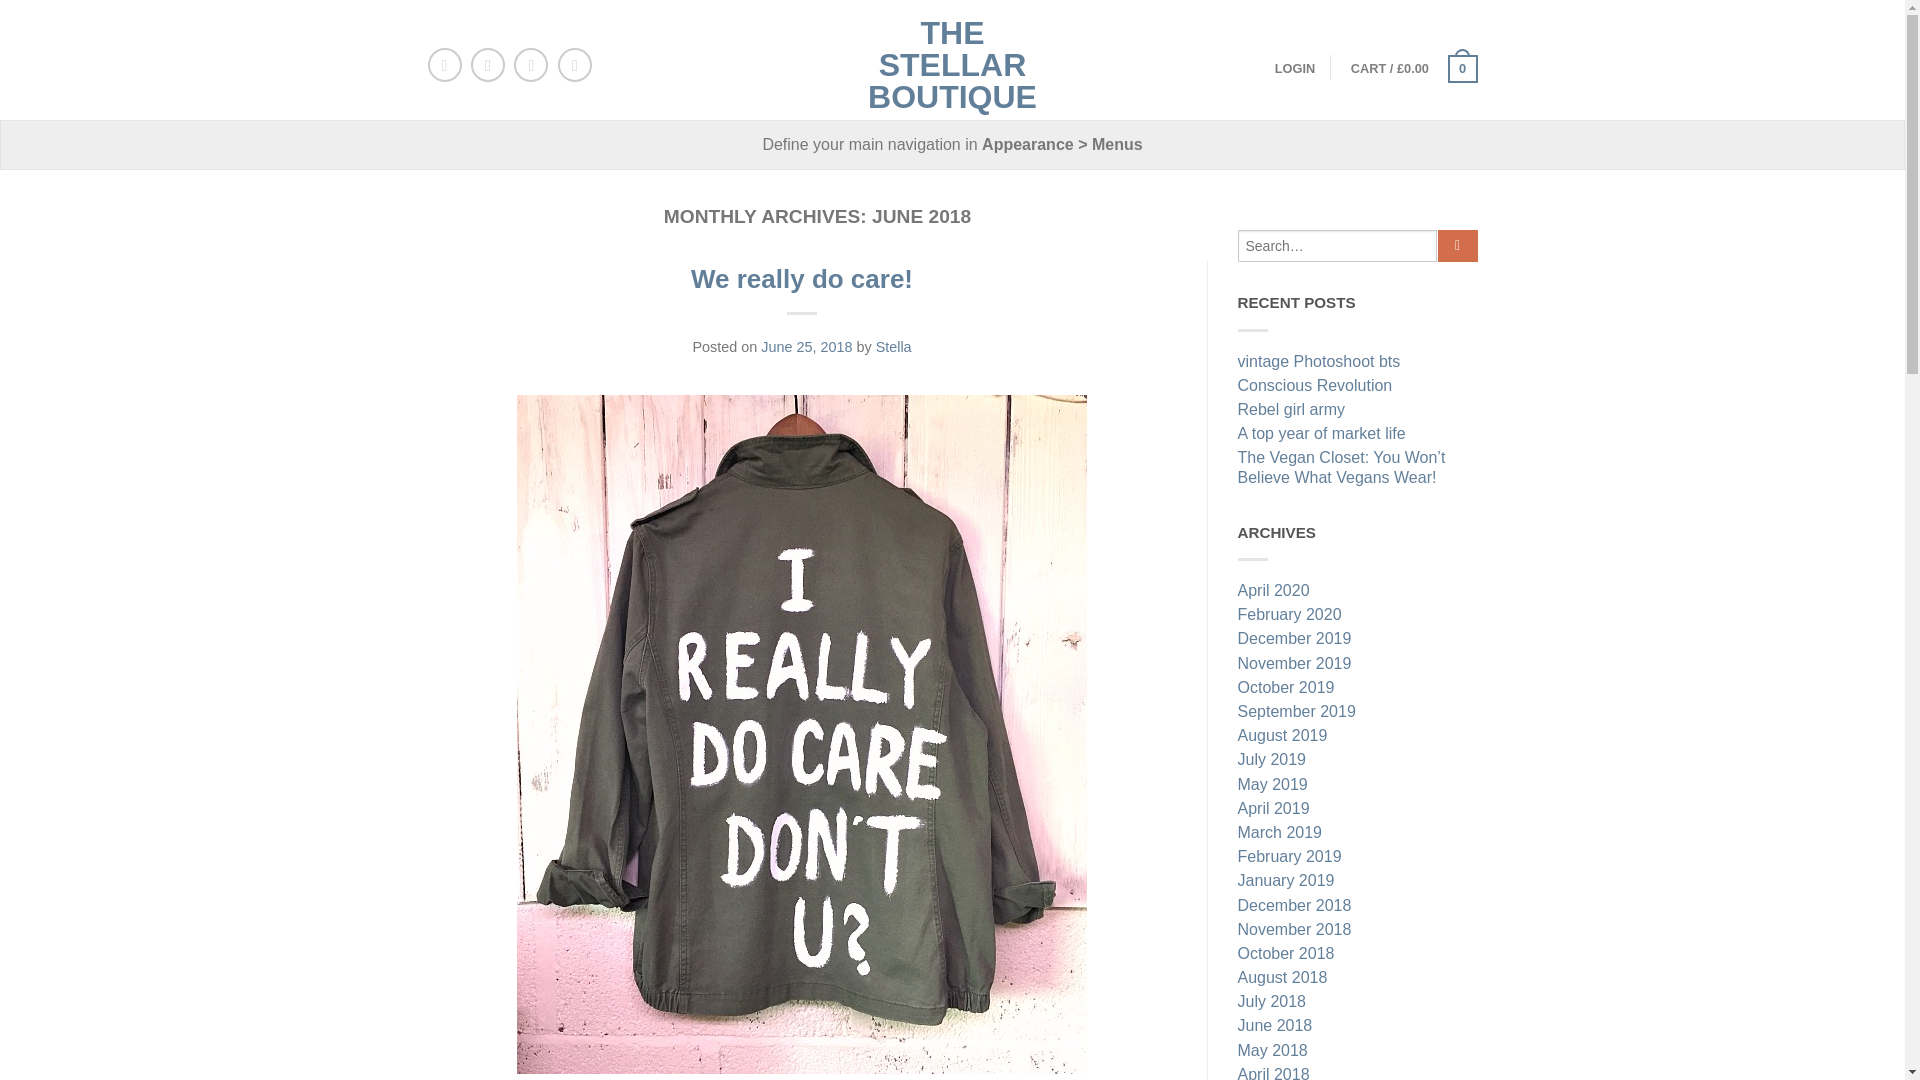 This screenshot has height=1080, width=1920. What do you see at coordinates (802, 278) in the screenshot?
I see `We really do care!` at bounding box center [802, 278].